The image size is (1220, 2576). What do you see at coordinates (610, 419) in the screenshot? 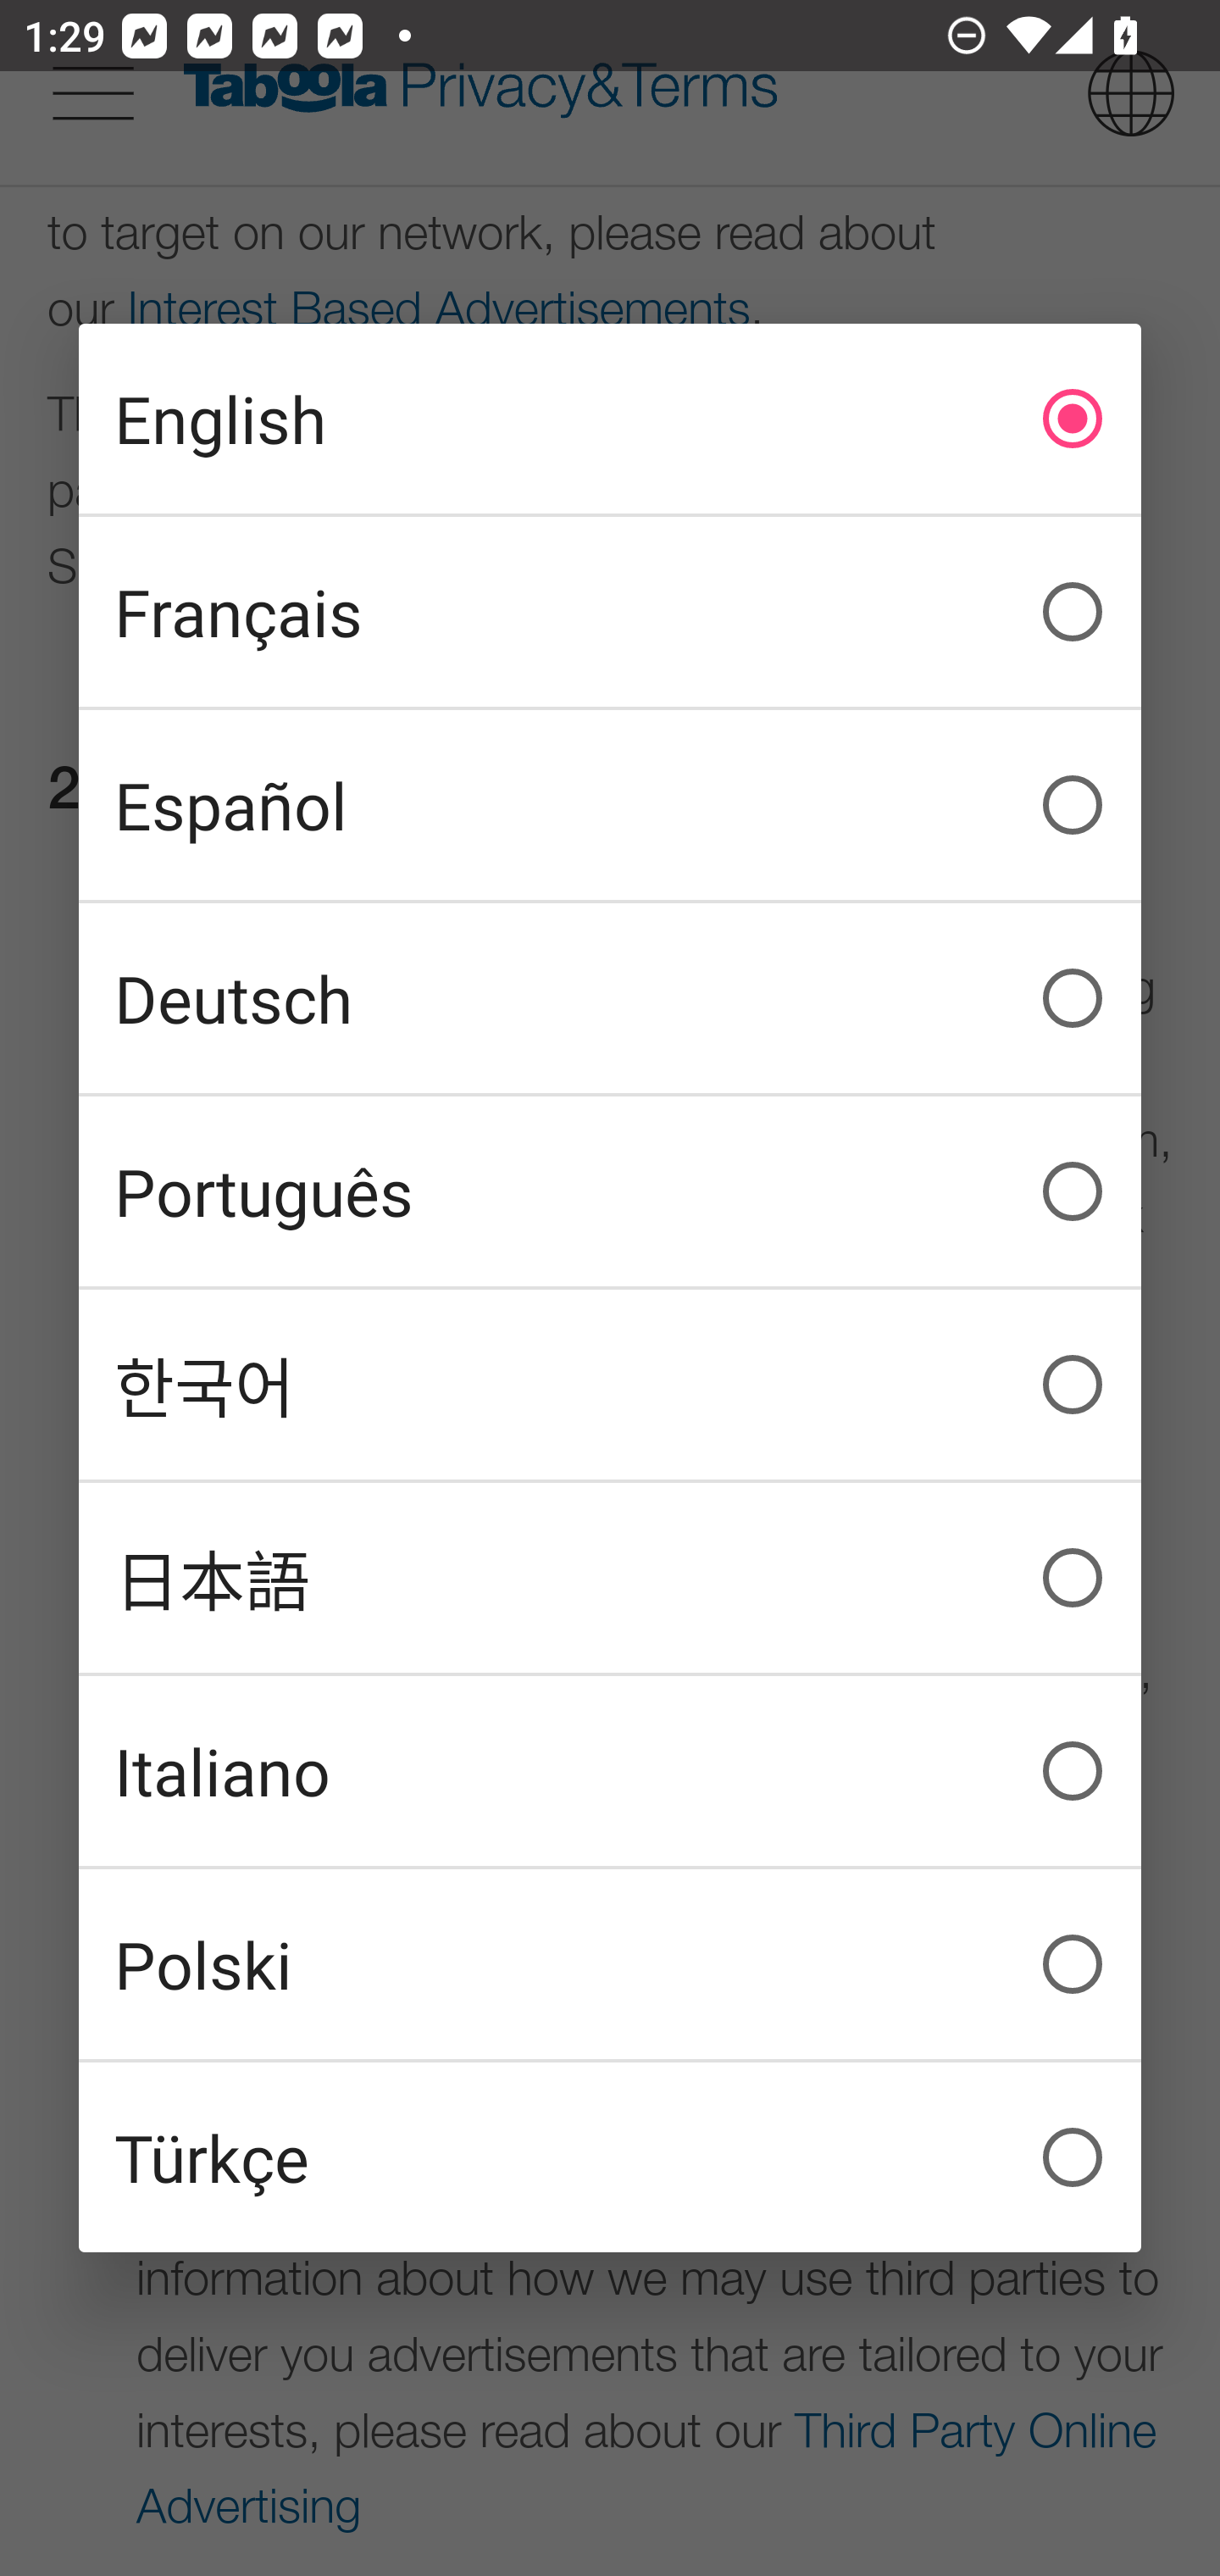
I see `English` at bounding box center [610, 419].